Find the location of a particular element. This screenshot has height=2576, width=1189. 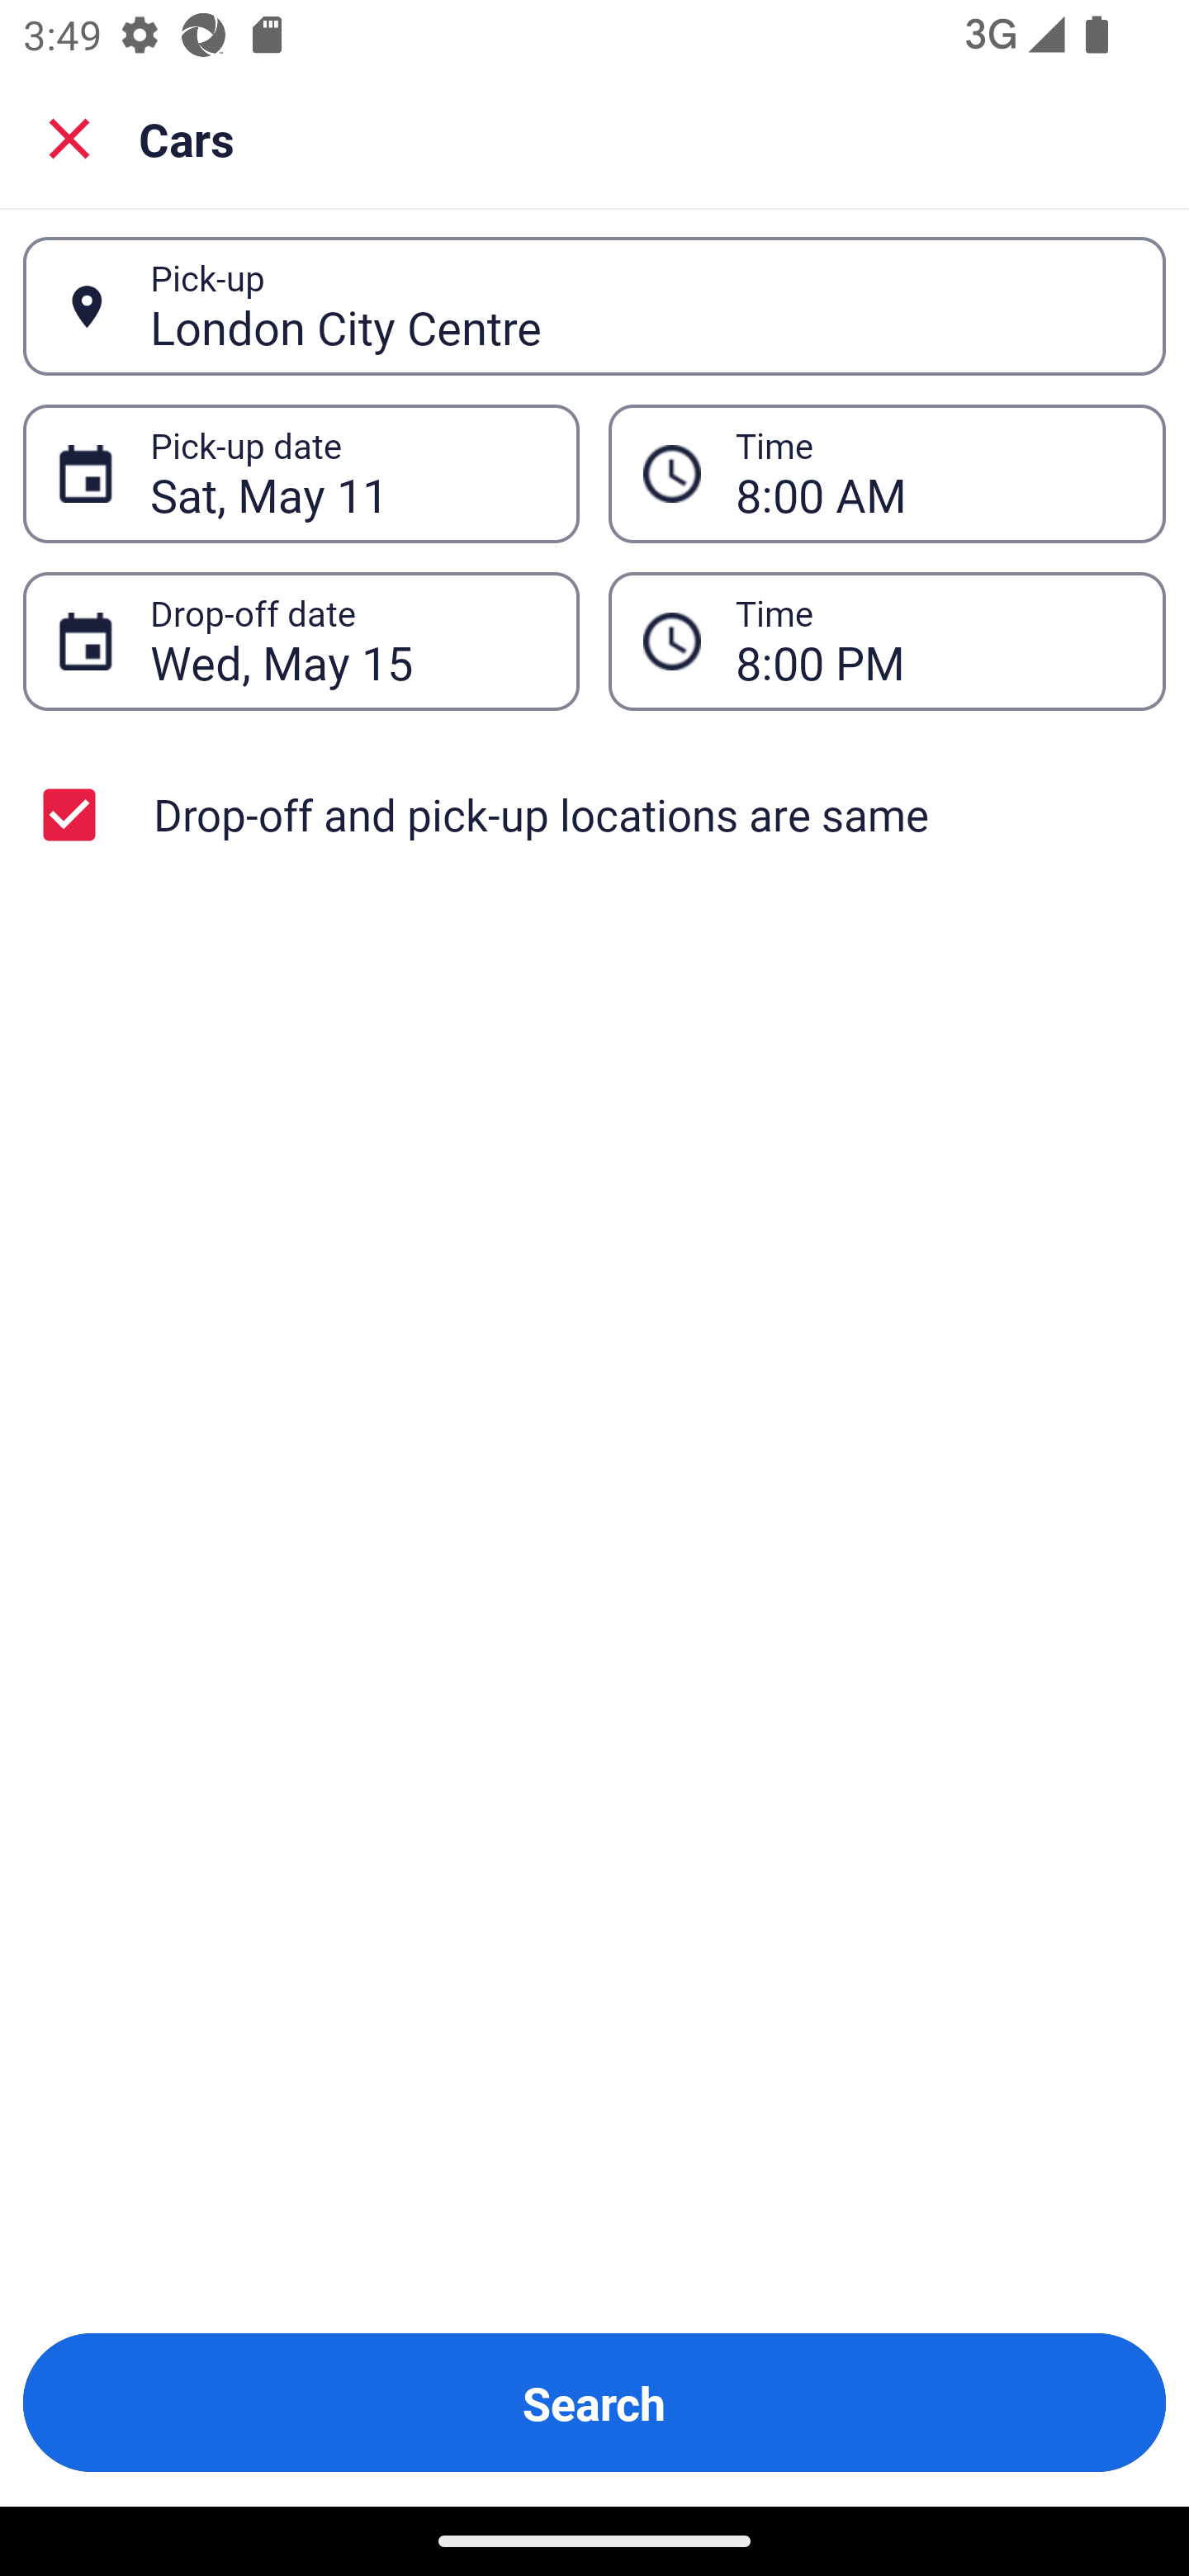

Sat, May 11 is located at coordinates (347, 474).